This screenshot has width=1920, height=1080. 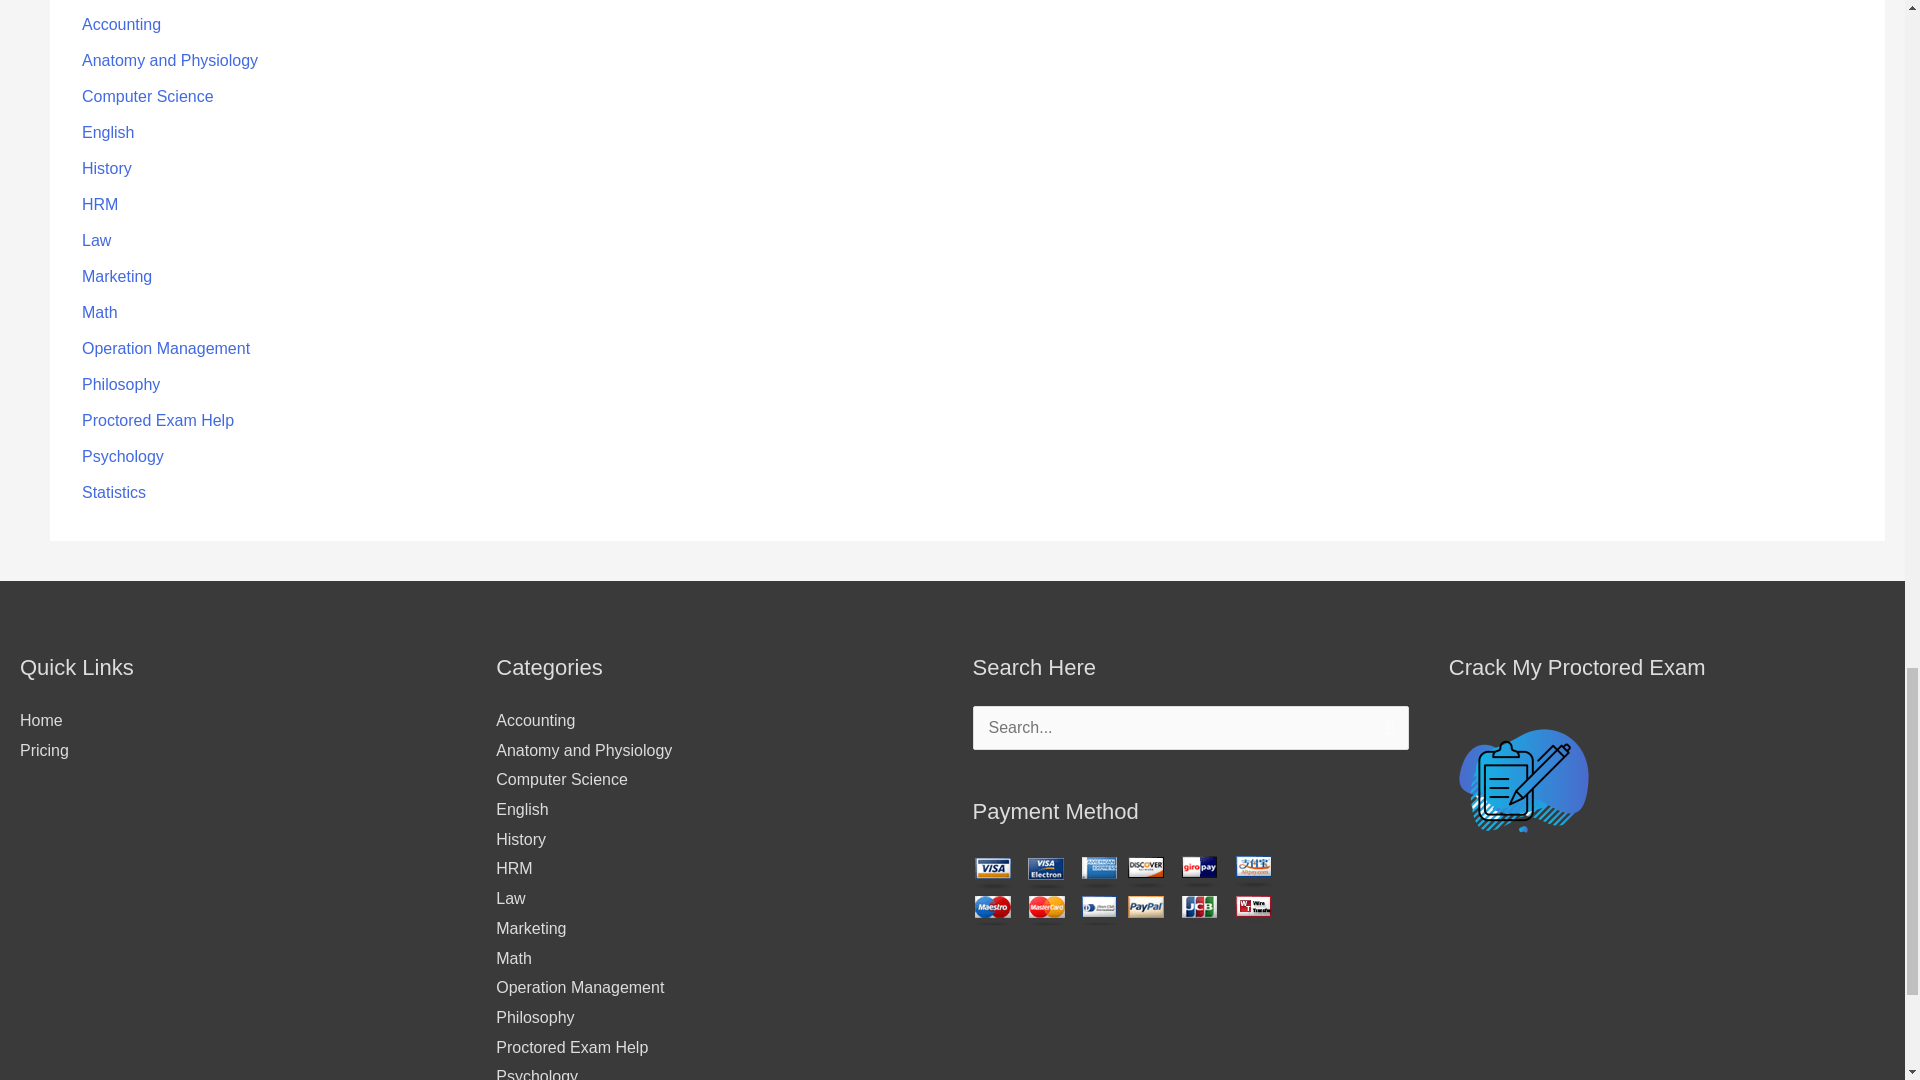 I want to click on Home, so click(x=41, y=720).